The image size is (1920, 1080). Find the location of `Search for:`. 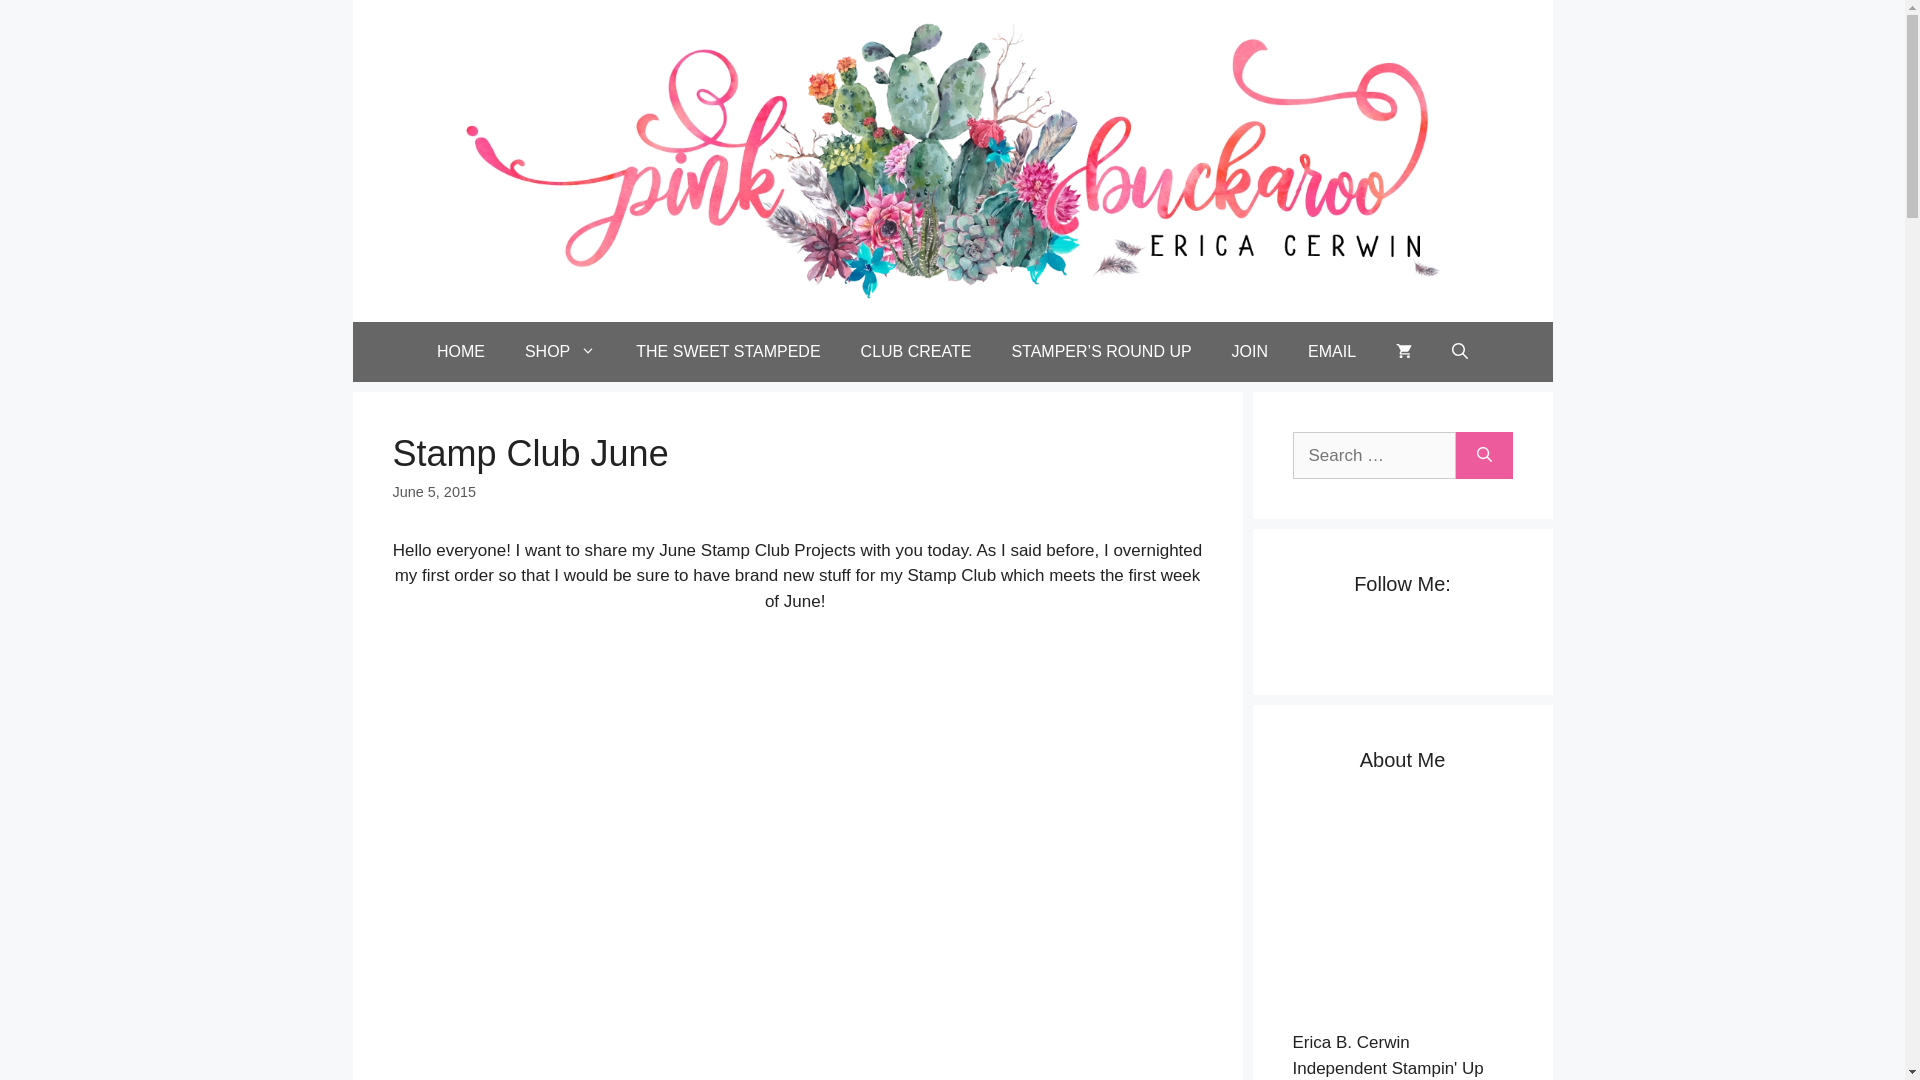

Search for: is located at coordinates (1374, 456).